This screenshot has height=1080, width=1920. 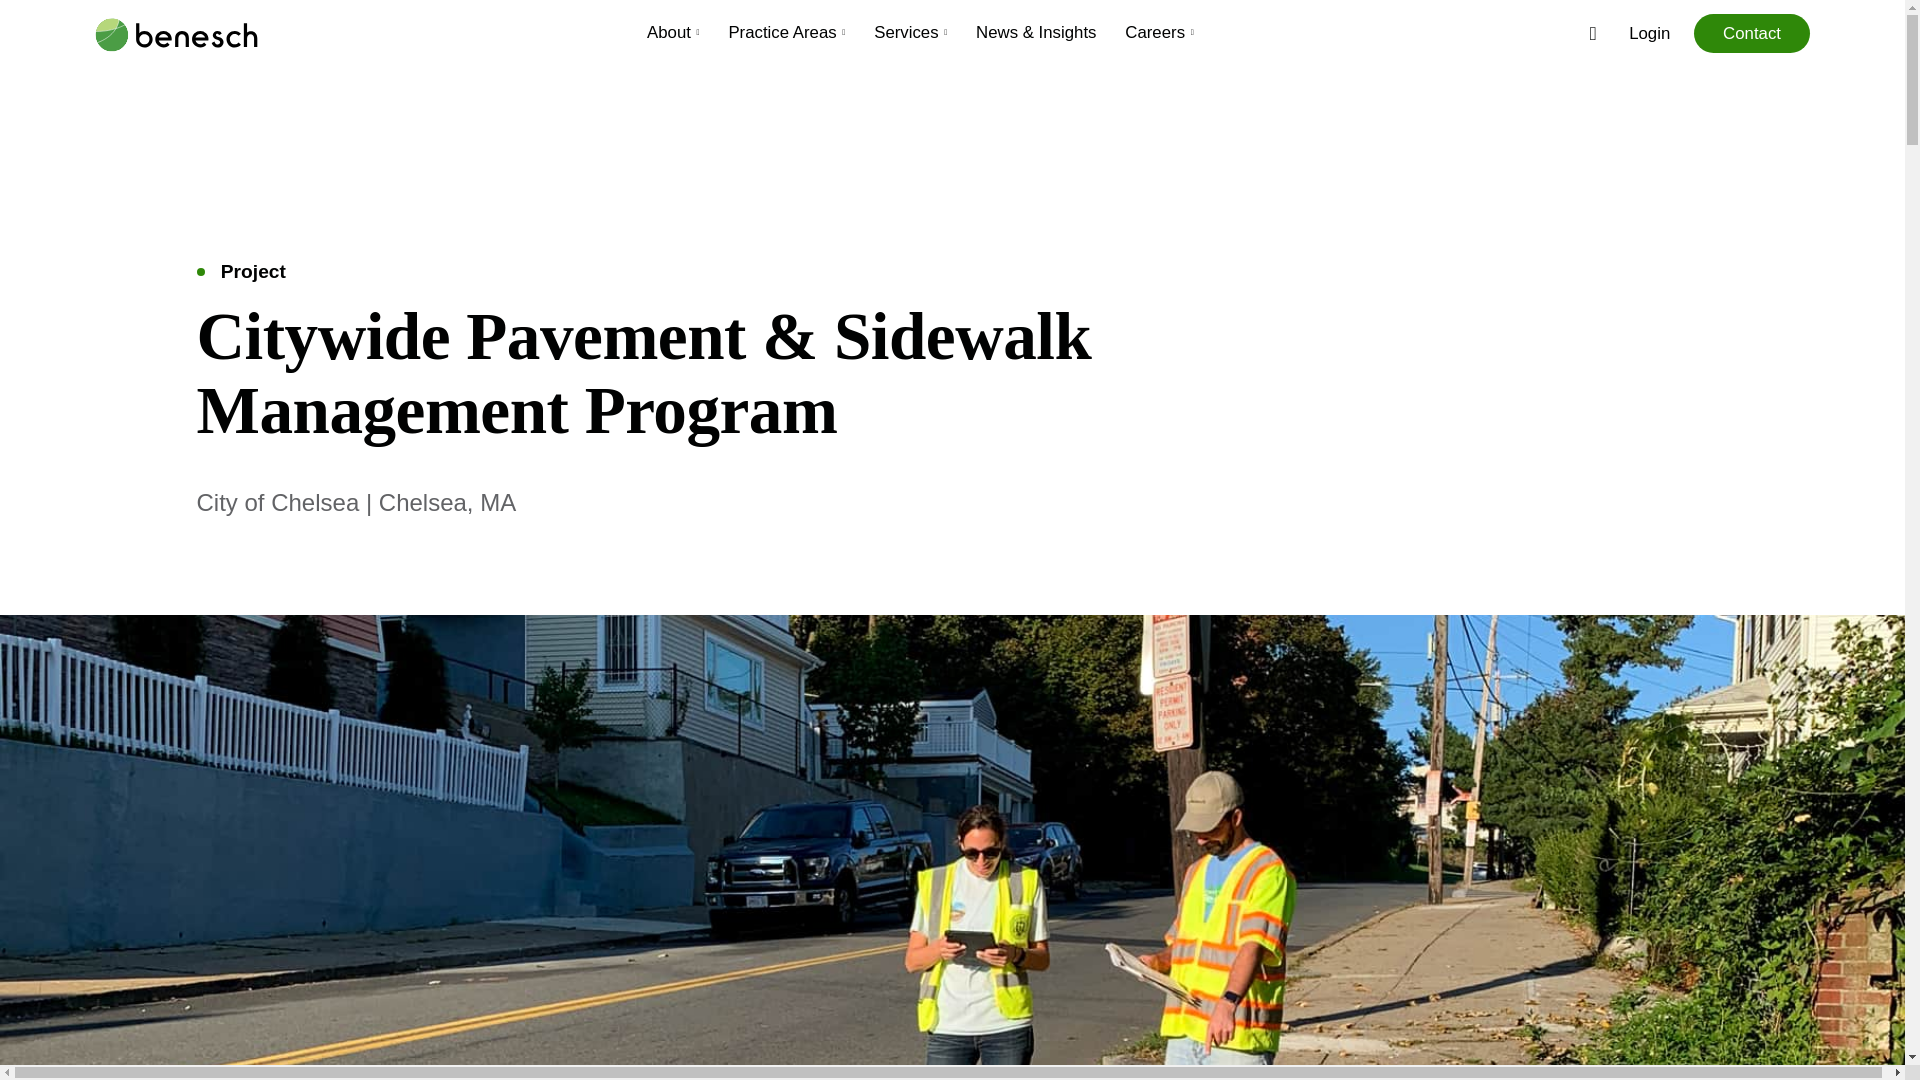 What do you see at coordinates (775, 177) in the screenshot?
I see `Alternative Delivery` at bounding box center [775, 177].